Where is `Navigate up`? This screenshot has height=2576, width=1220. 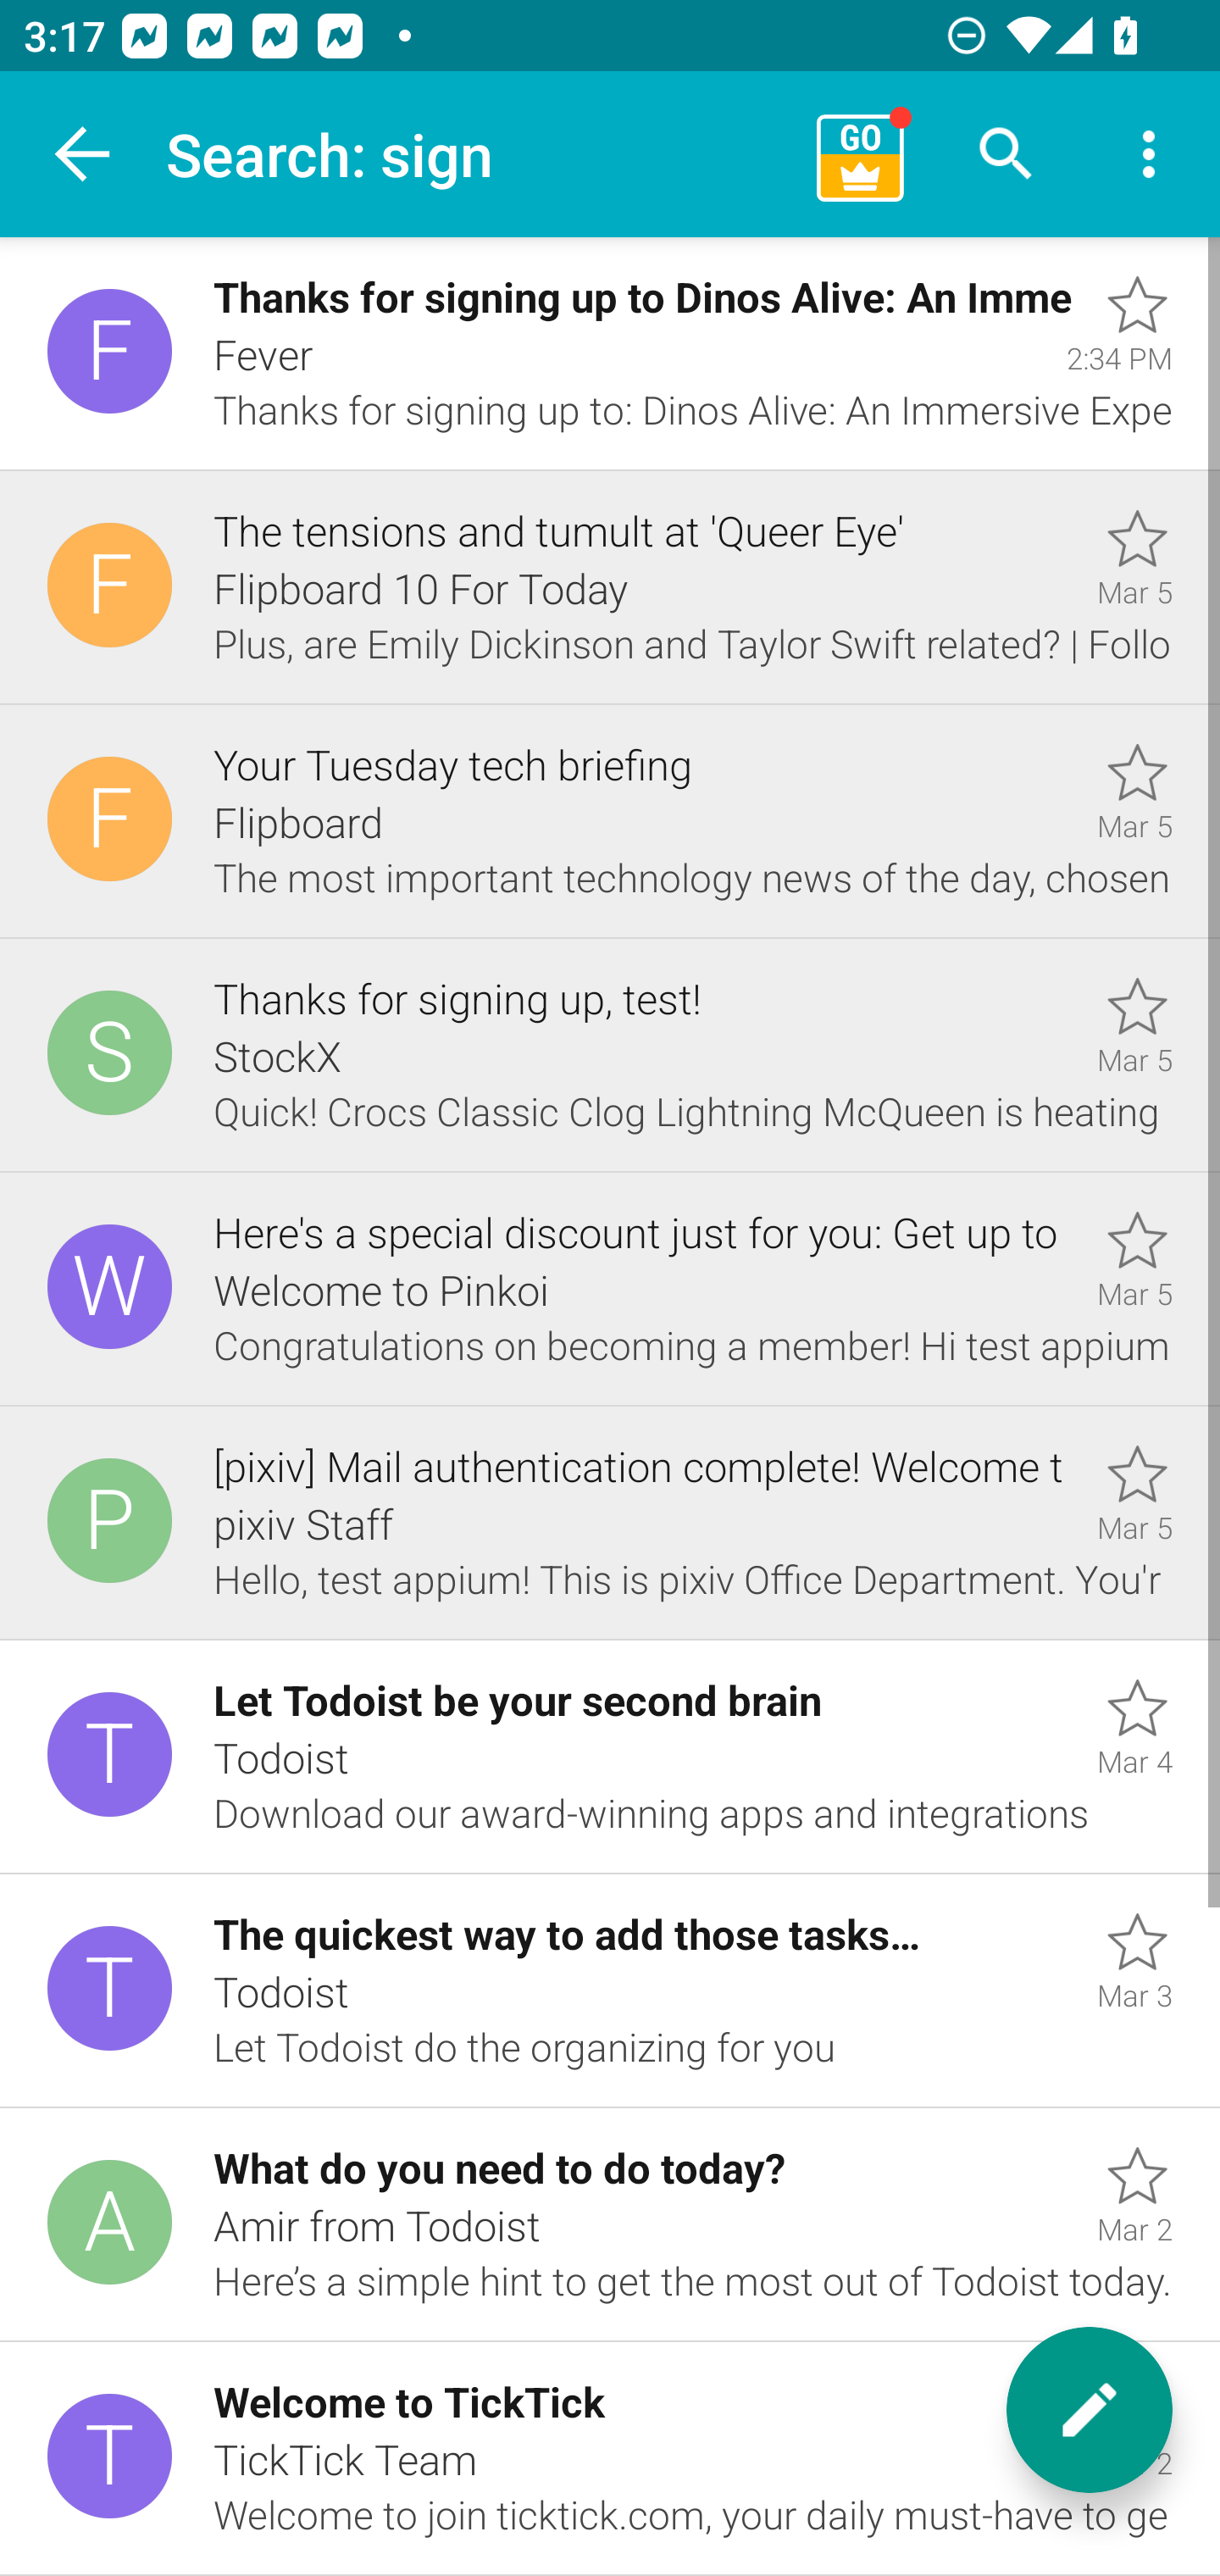 Navigate up is located at coordinates (83, 154).